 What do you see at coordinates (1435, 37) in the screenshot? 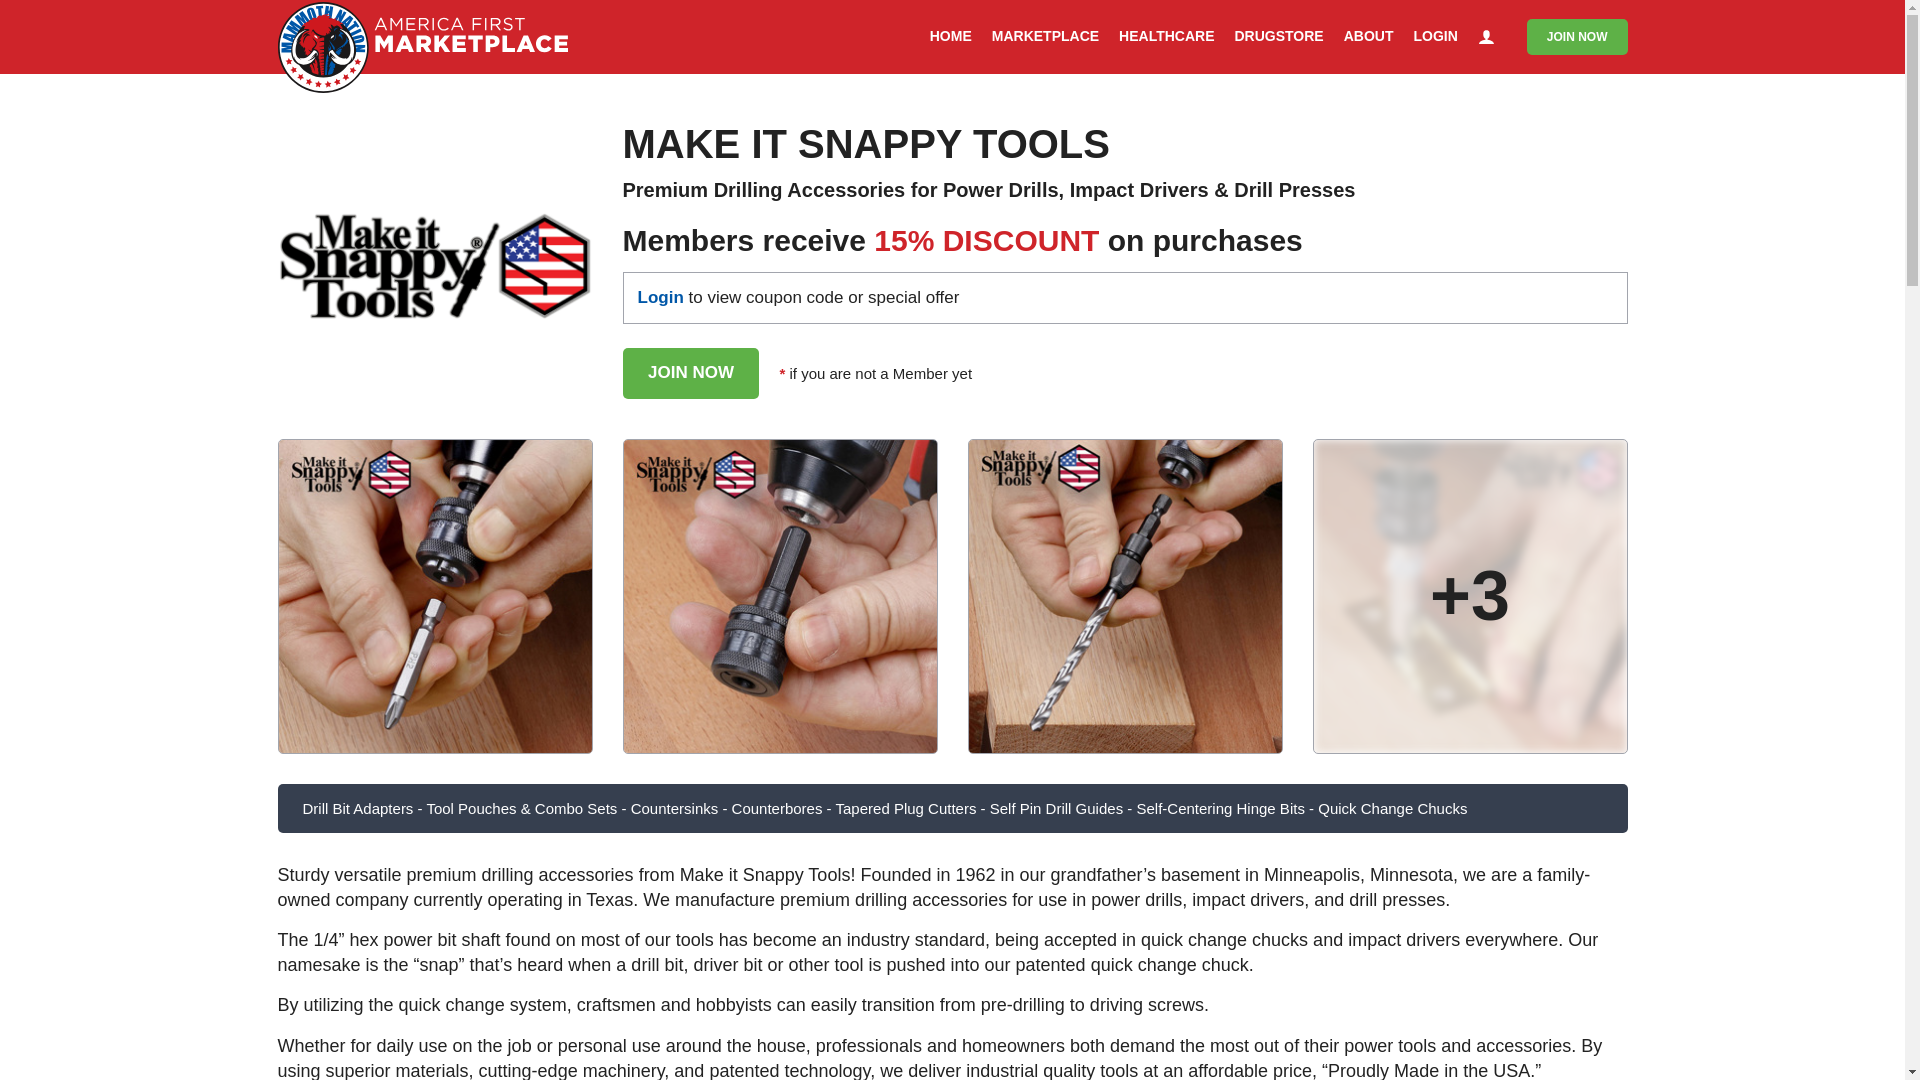
I see `LOGIN` at bounding box center [1435, 37].